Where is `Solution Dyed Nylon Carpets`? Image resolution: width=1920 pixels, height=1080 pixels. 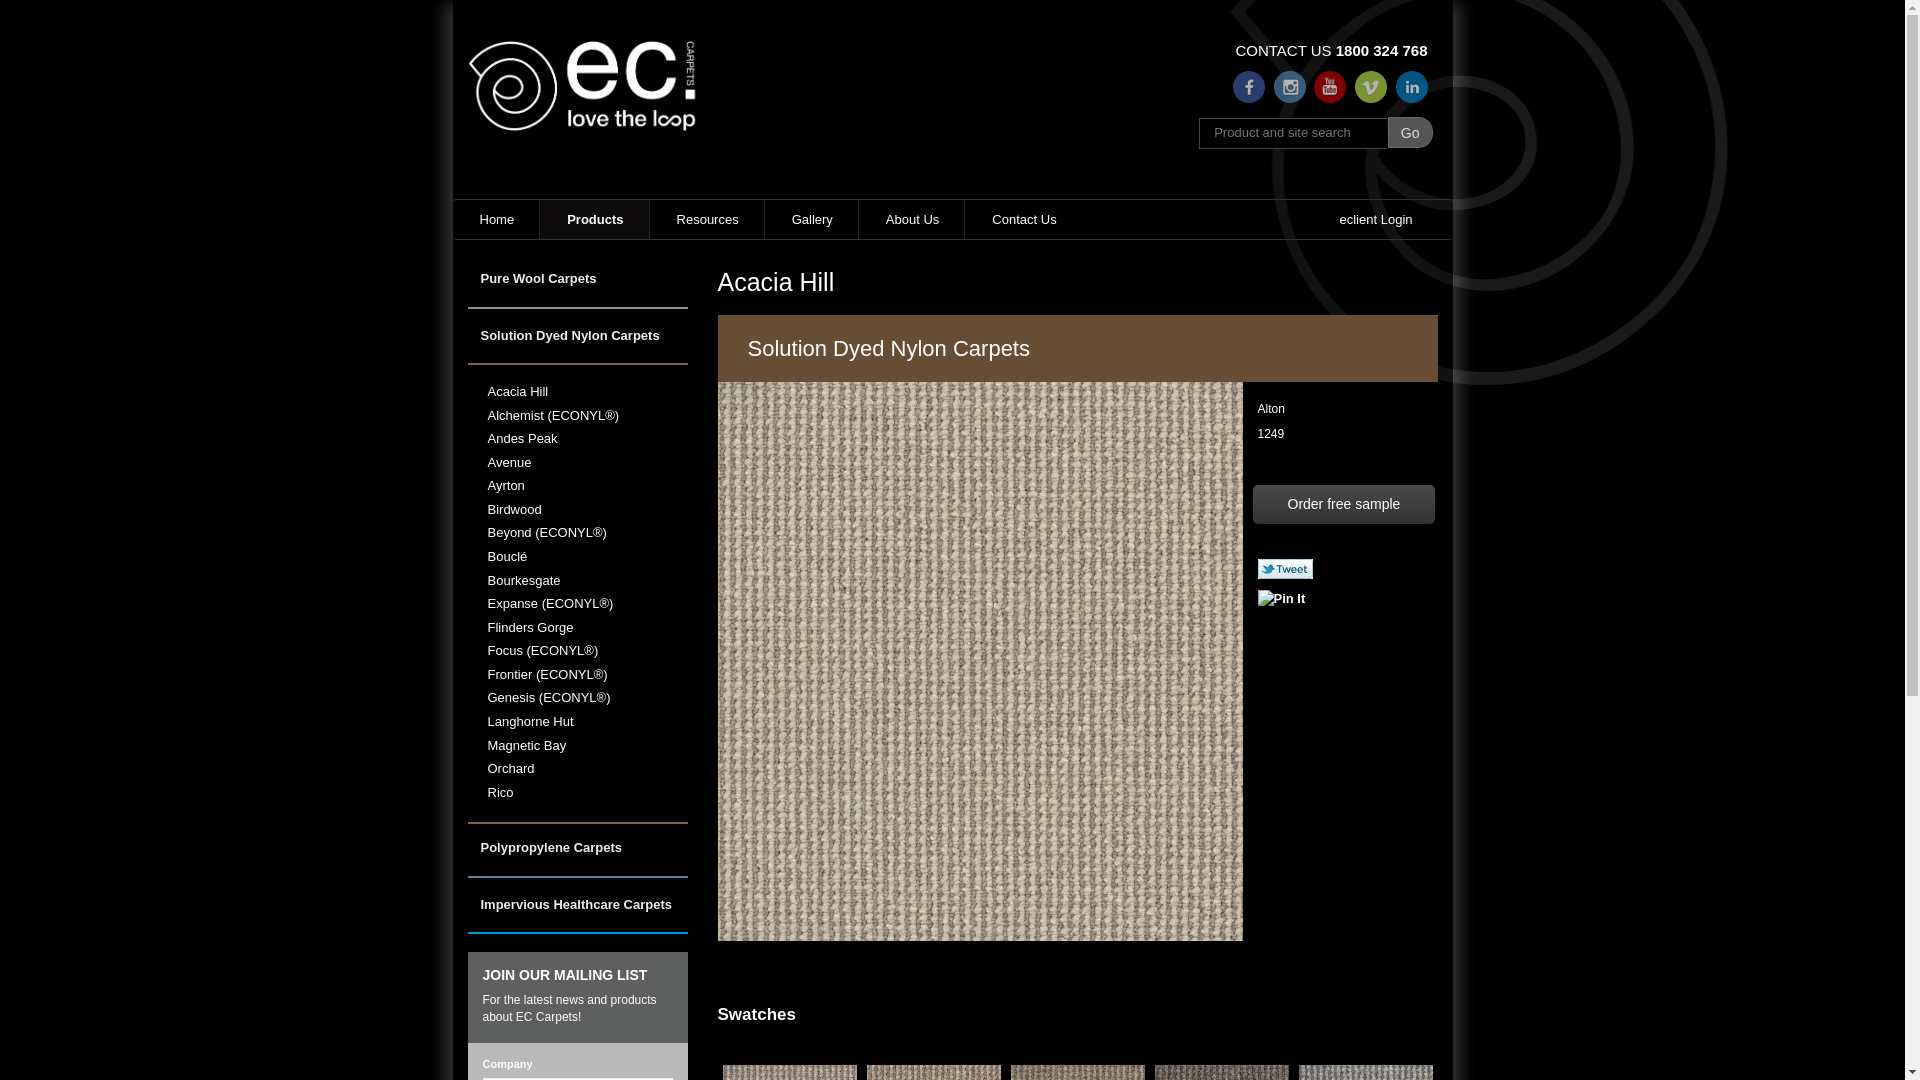
Solution Dyed Nylon Carpets is located at coordinates (578, 346).